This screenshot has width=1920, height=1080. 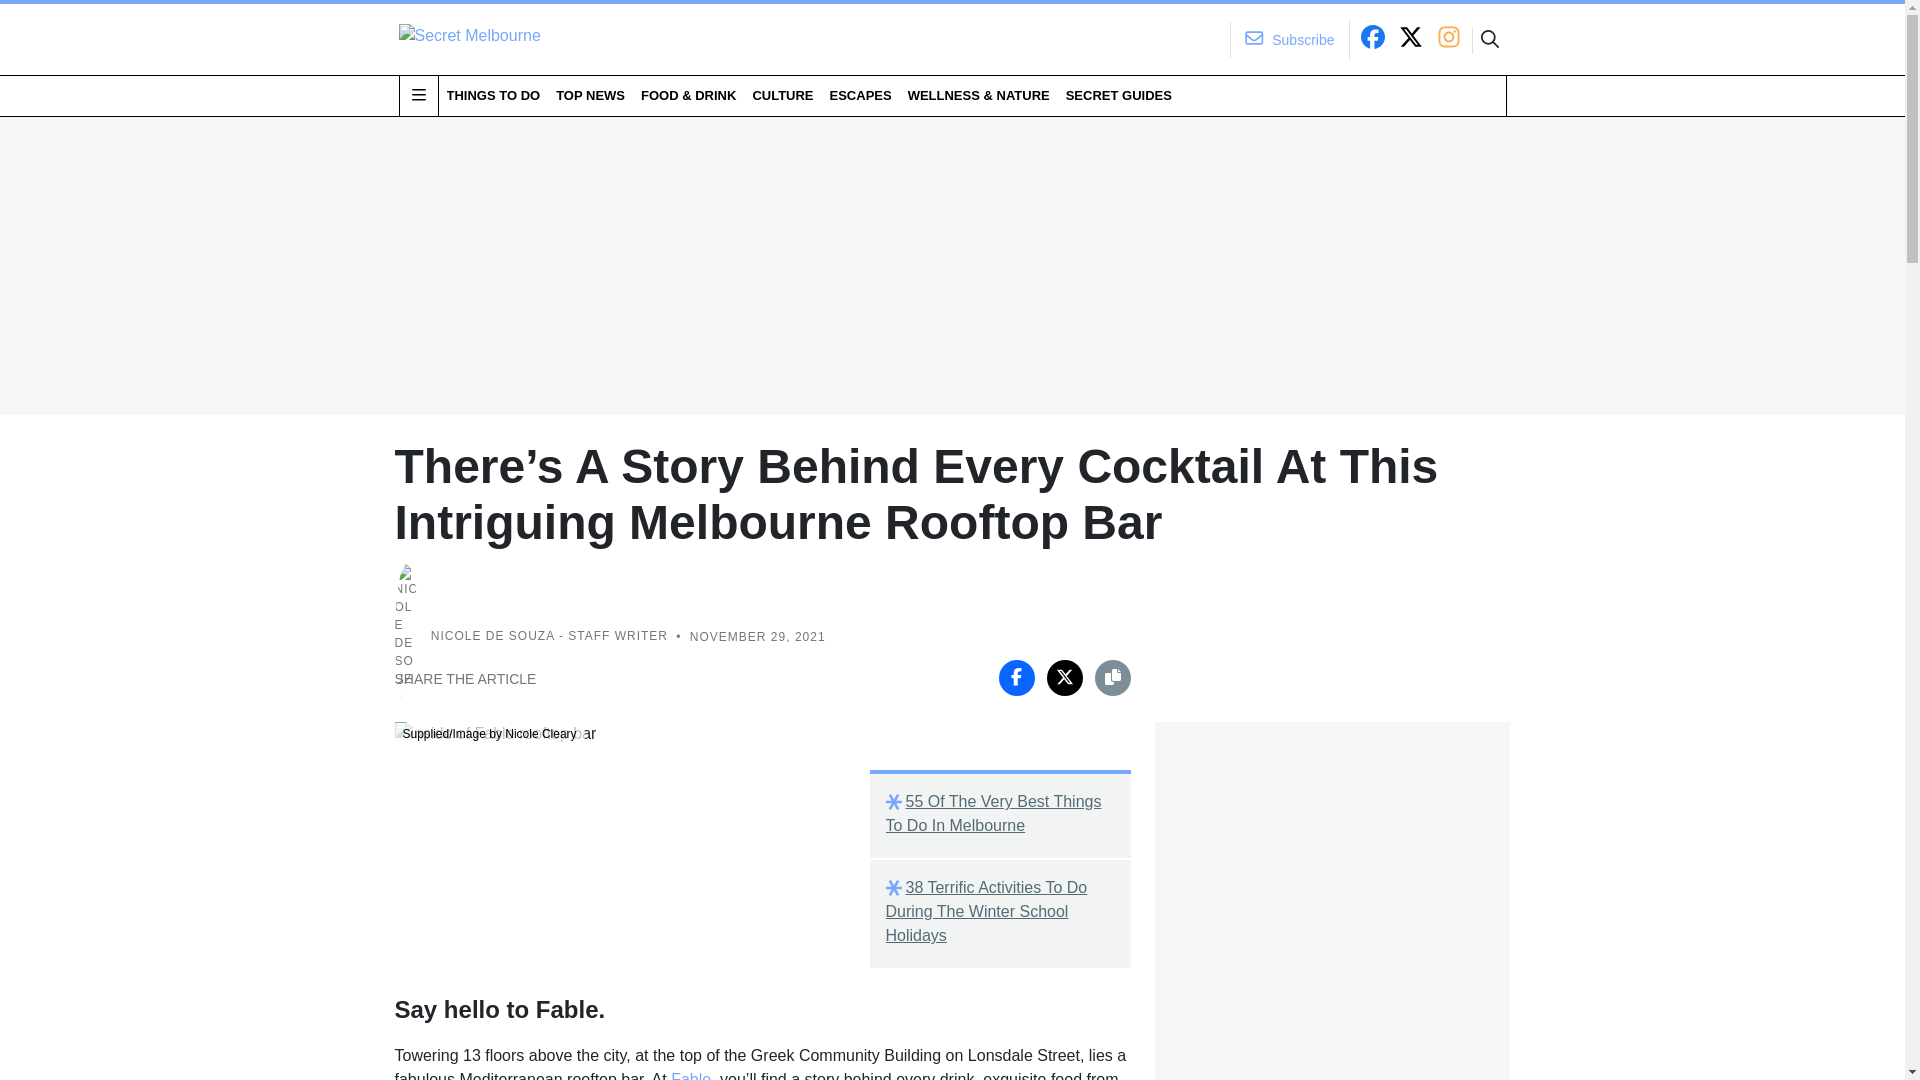 I want to click on ESCAPES, so click(x=860, y=95).